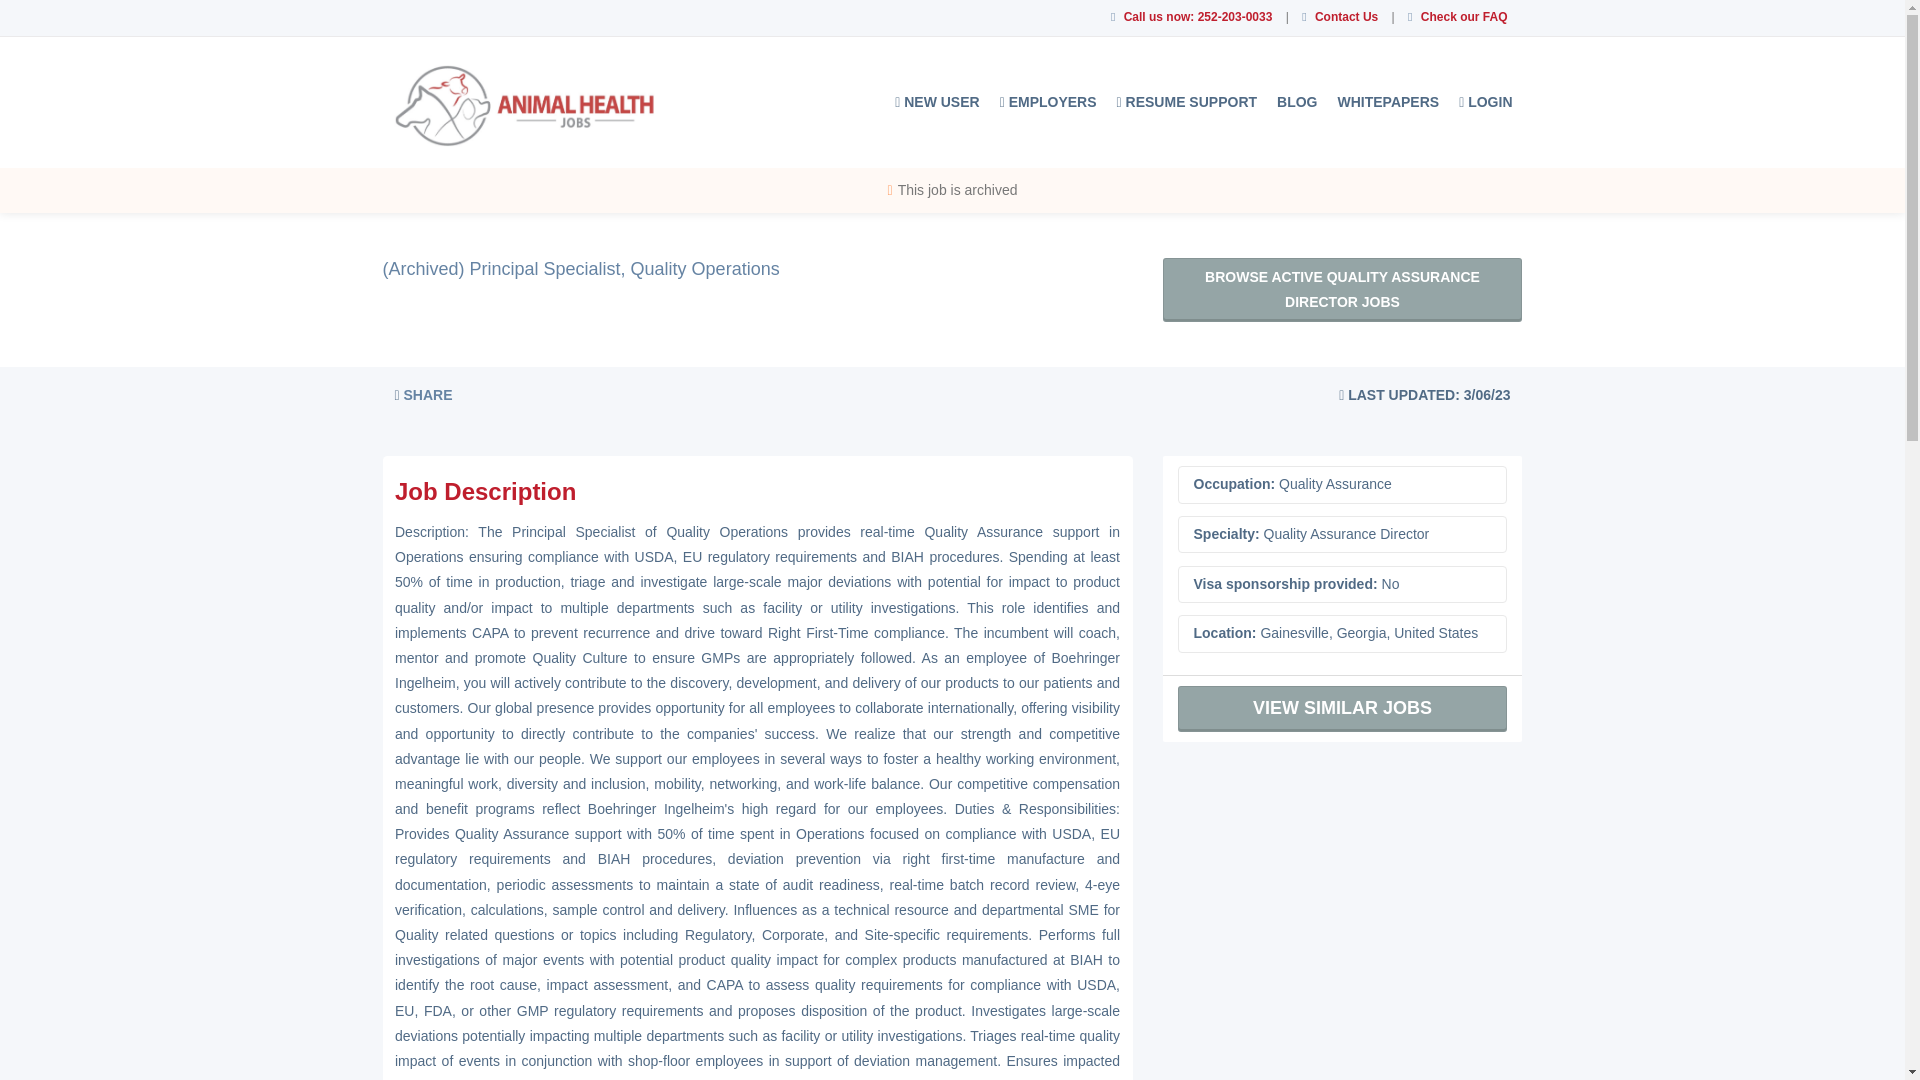 This screenshot has width=1920, height=1080. What do you see at coordinates (1342, 708) in the screenshot?
I see `VIEW SIMILAR JOBS` at bounding box center [1342, 708].